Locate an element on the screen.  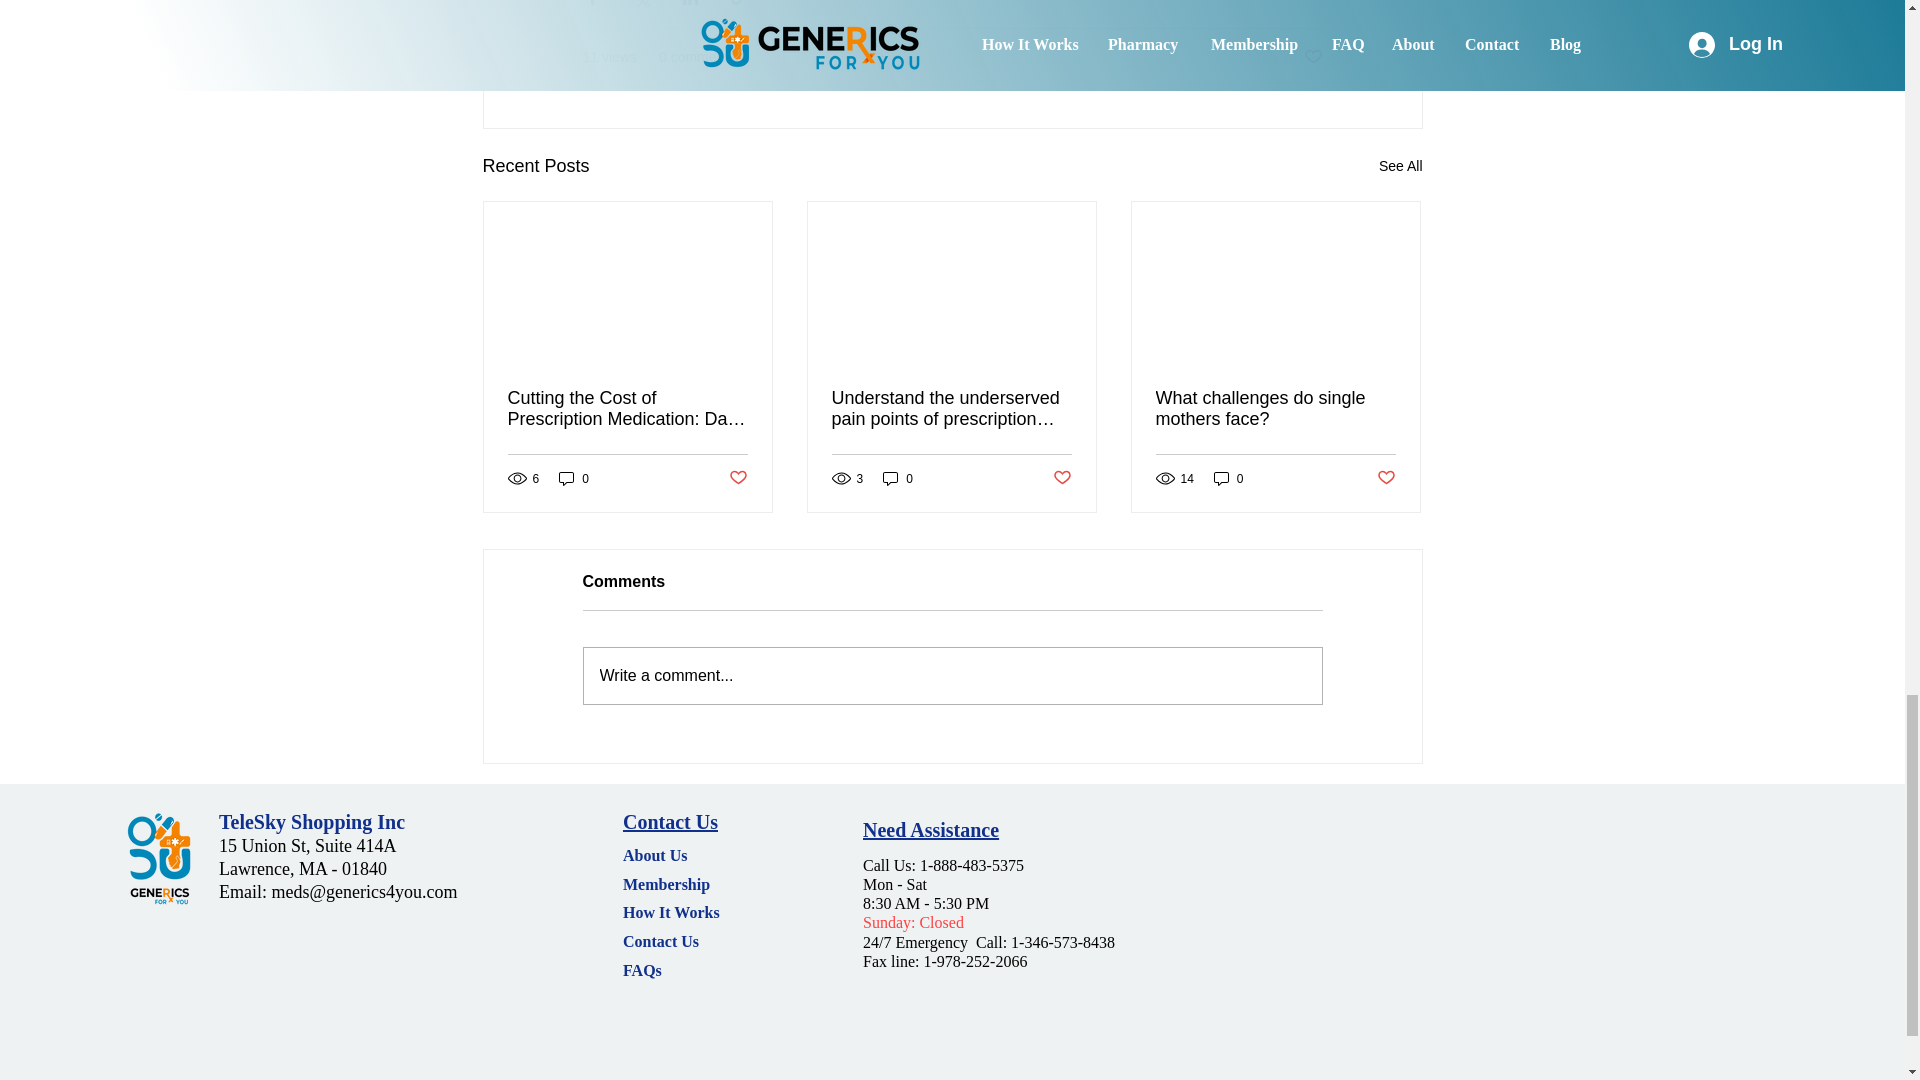
Write a comment... is located at coordinates (952, 676).